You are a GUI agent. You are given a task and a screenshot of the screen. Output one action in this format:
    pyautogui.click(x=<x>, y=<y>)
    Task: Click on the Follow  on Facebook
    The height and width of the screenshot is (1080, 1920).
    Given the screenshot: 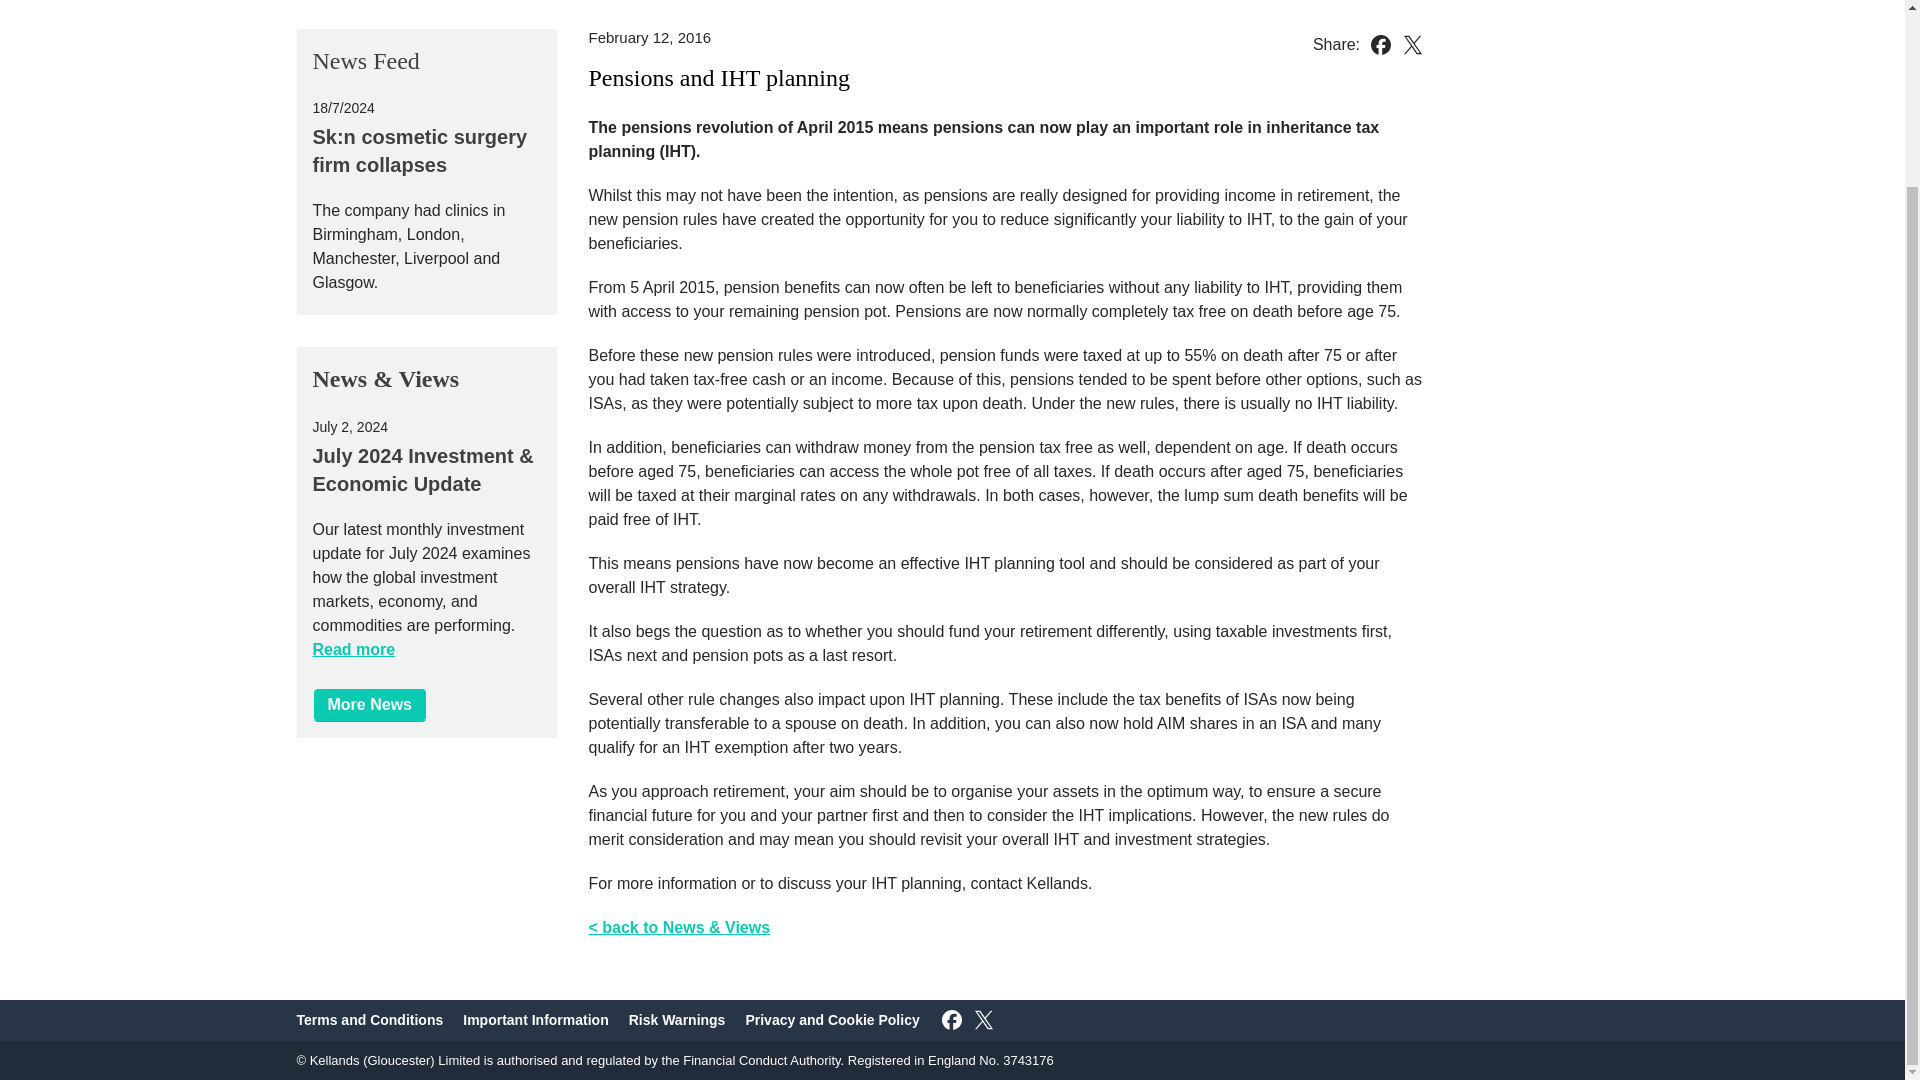 What is the action you would take?
    pyautogui.click(x=952, y=1020)
    